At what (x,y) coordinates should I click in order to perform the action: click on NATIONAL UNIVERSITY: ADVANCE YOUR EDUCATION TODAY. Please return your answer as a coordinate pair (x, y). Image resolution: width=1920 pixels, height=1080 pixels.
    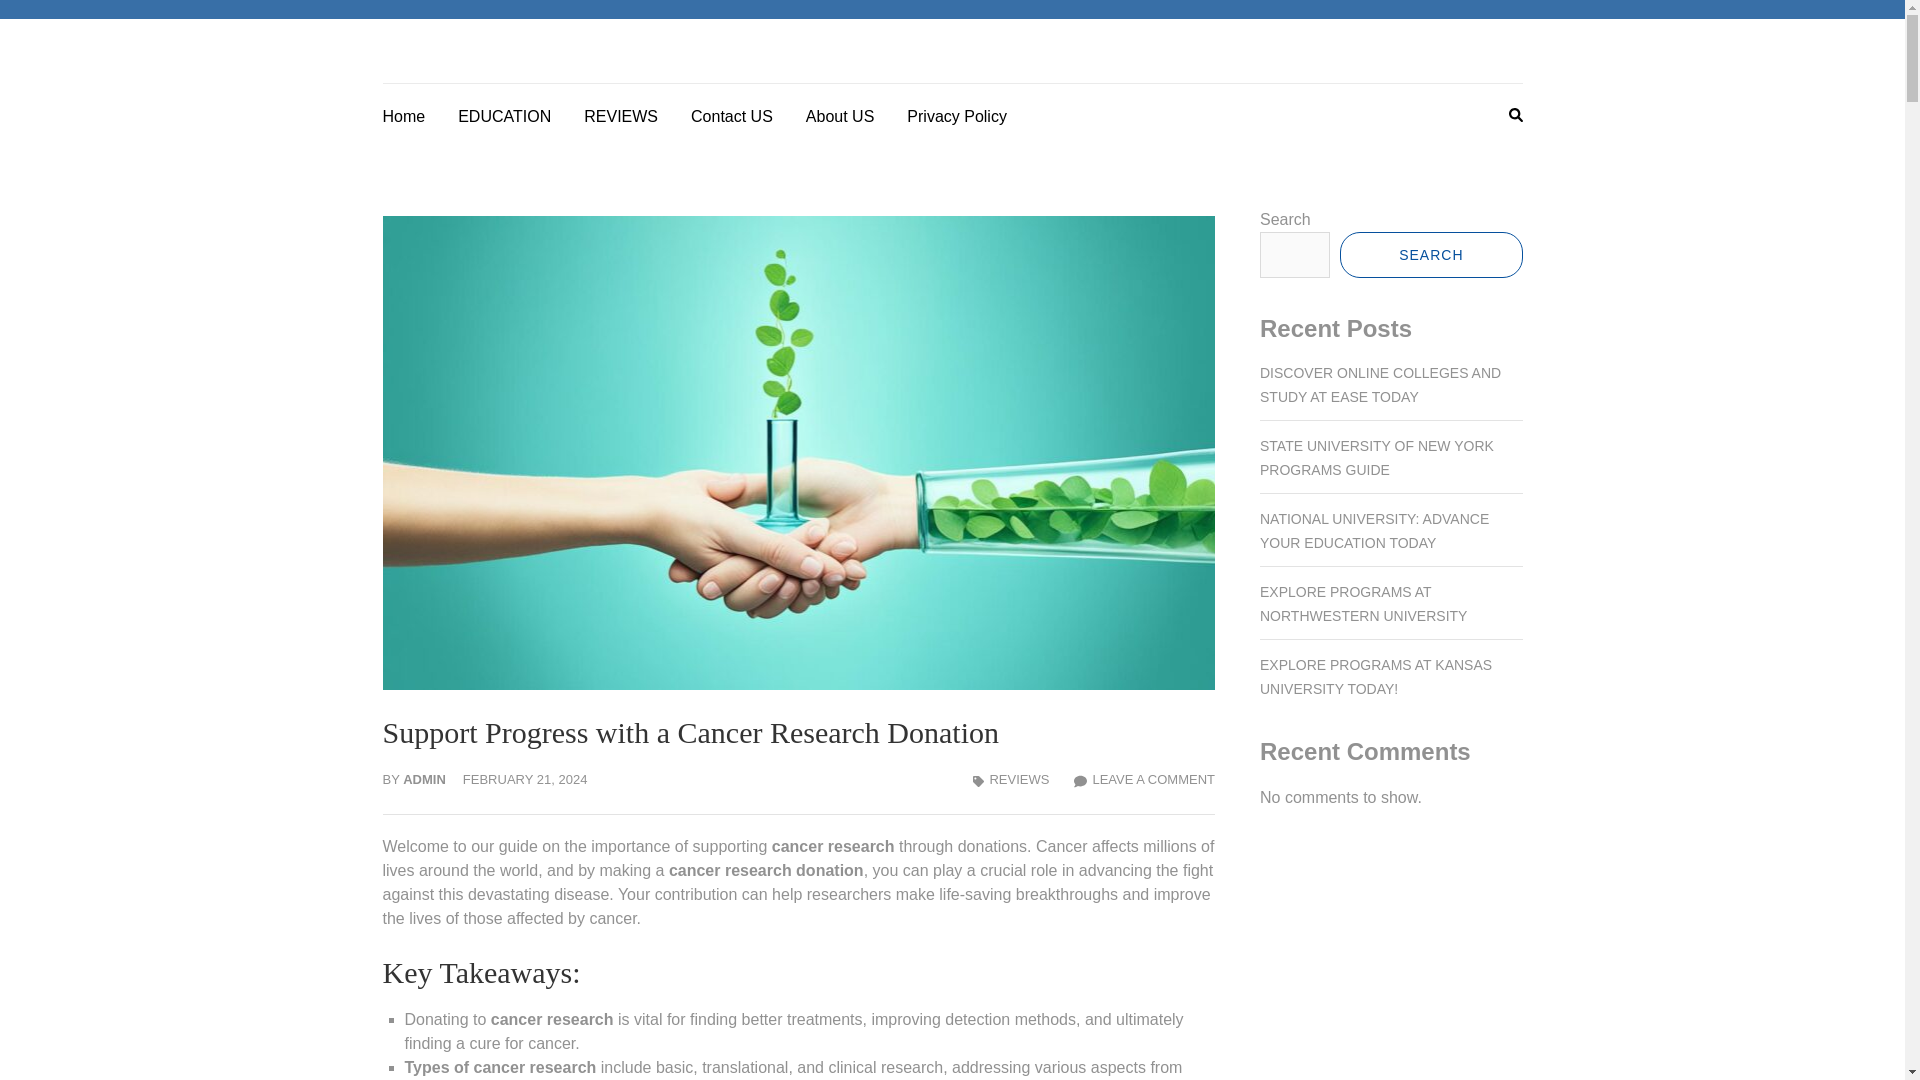
    Looking at the image, I should click on (1374, 530).